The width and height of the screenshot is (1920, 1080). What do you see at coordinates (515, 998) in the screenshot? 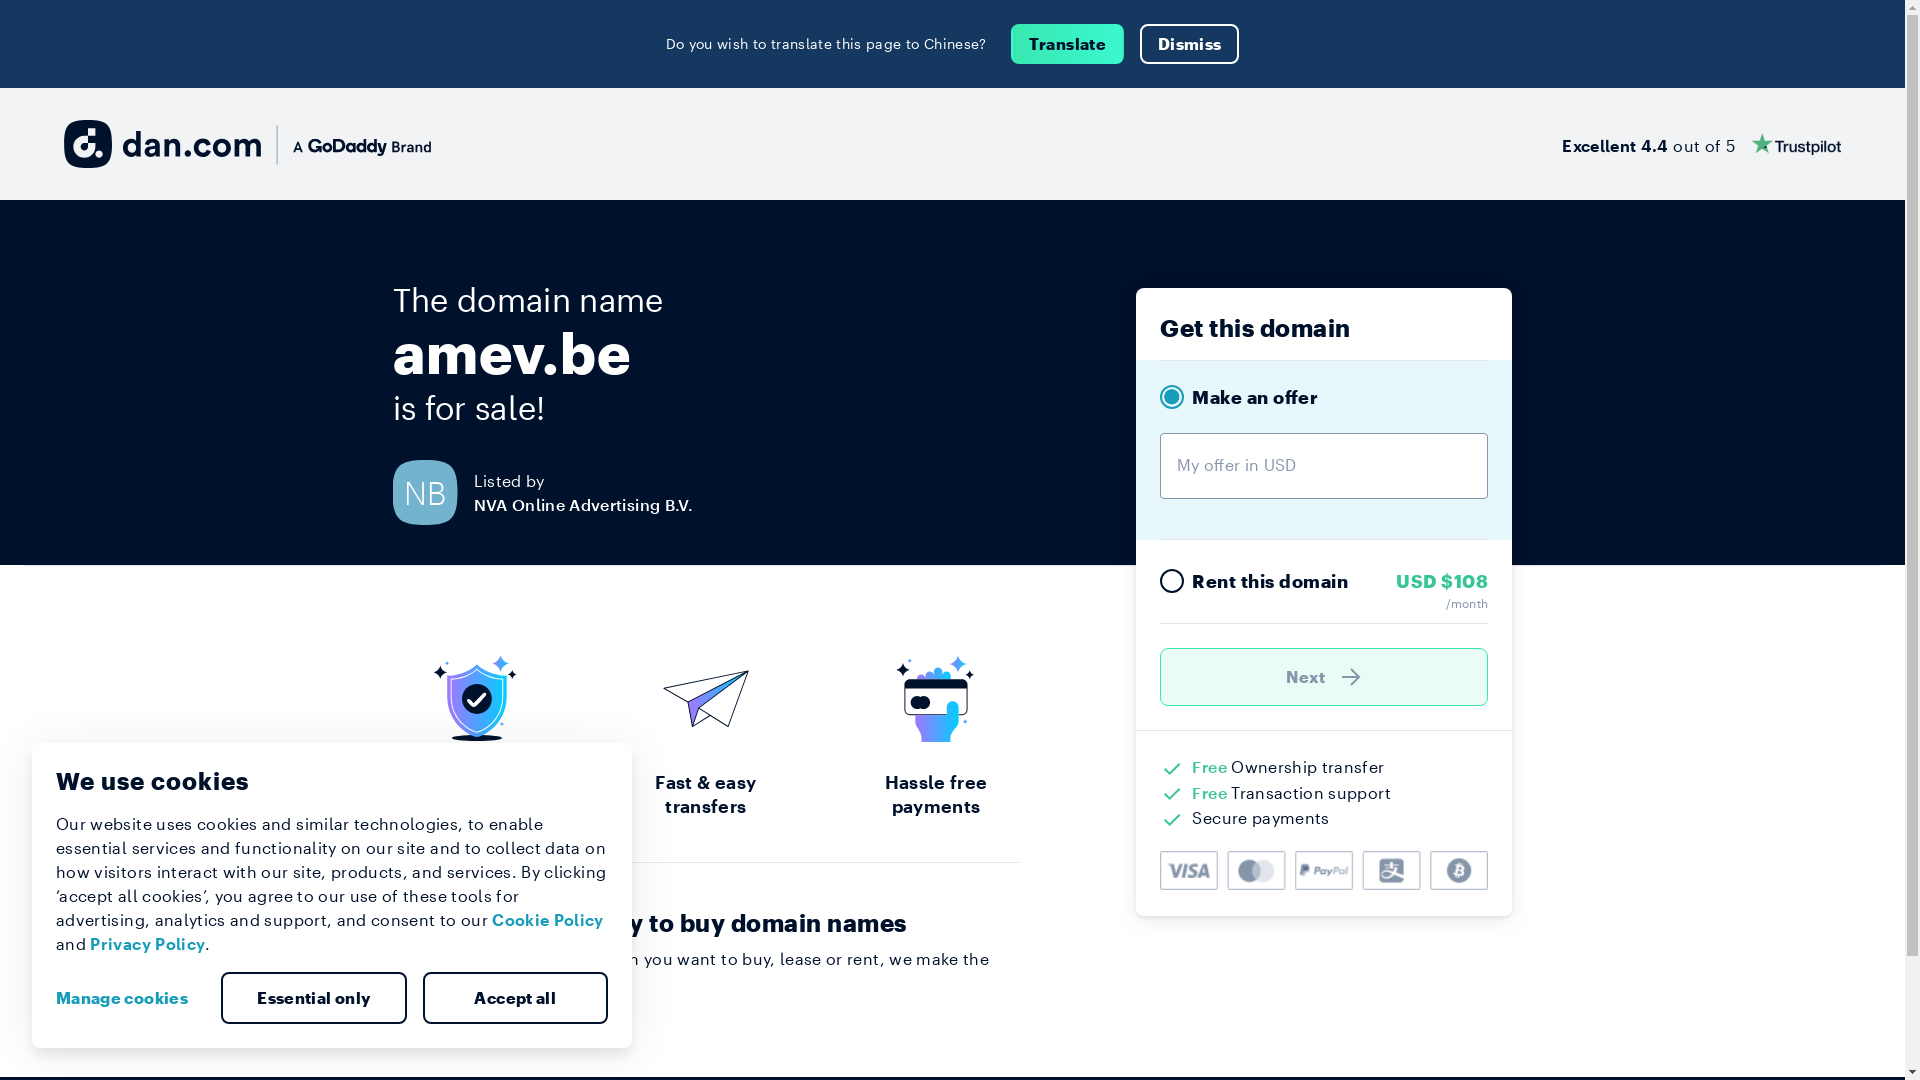
I see `Accept all` at bounding box center [515, 998].